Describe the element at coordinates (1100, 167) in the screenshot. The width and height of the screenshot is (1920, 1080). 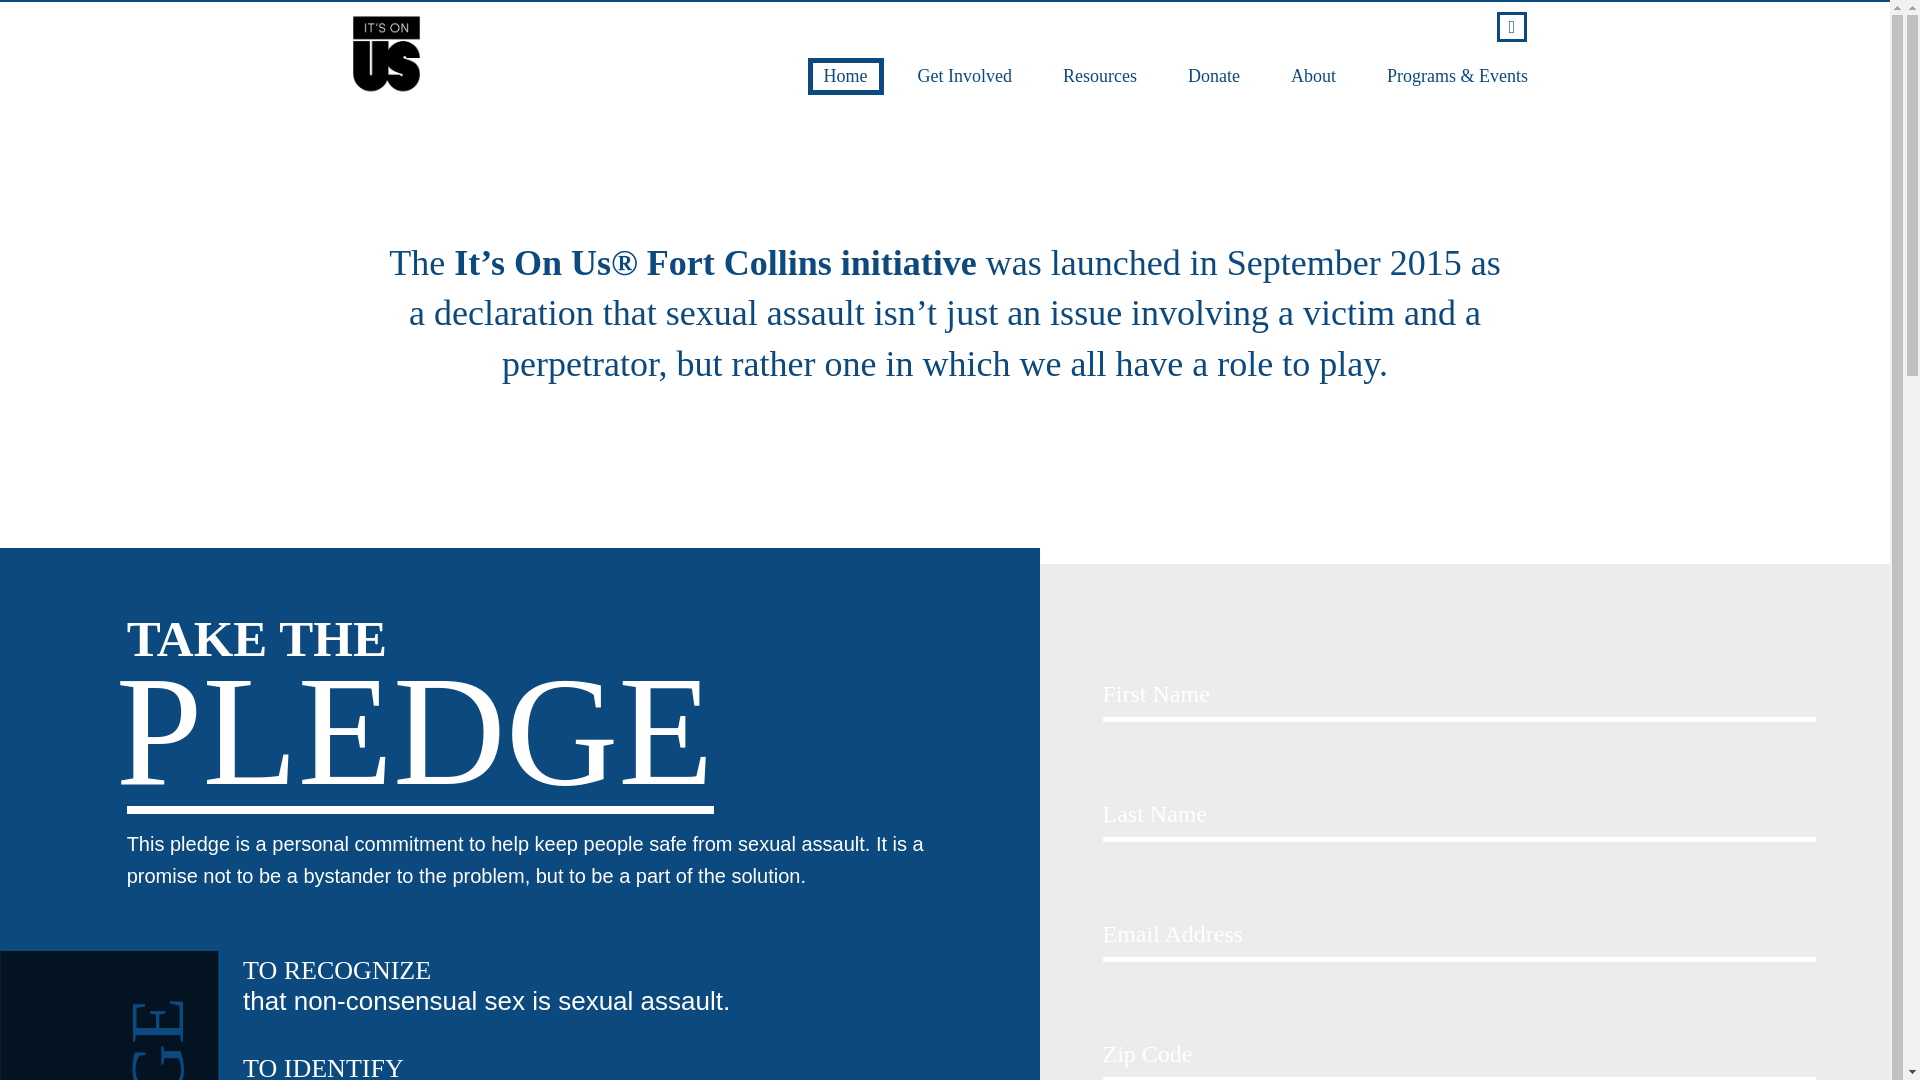
I see `Videos` at that location.